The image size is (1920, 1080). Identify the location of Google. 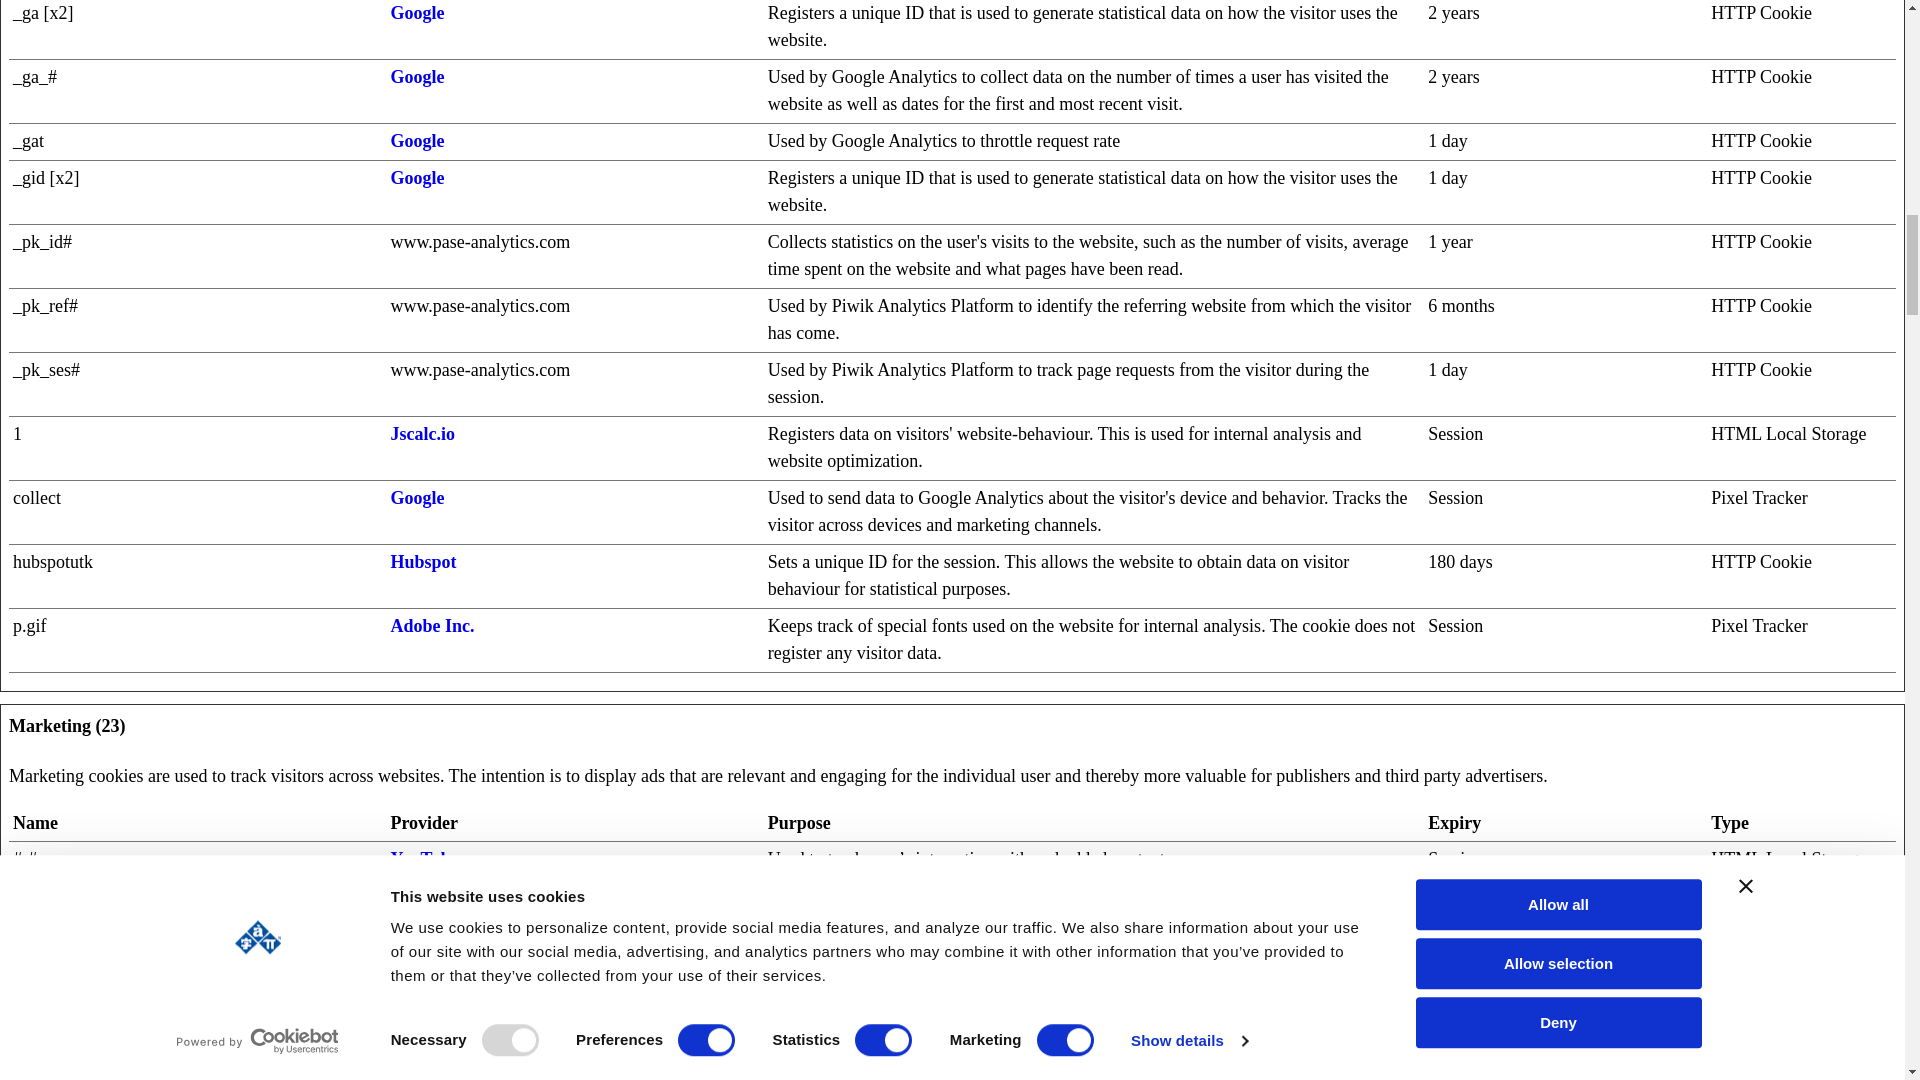
(416, 76).